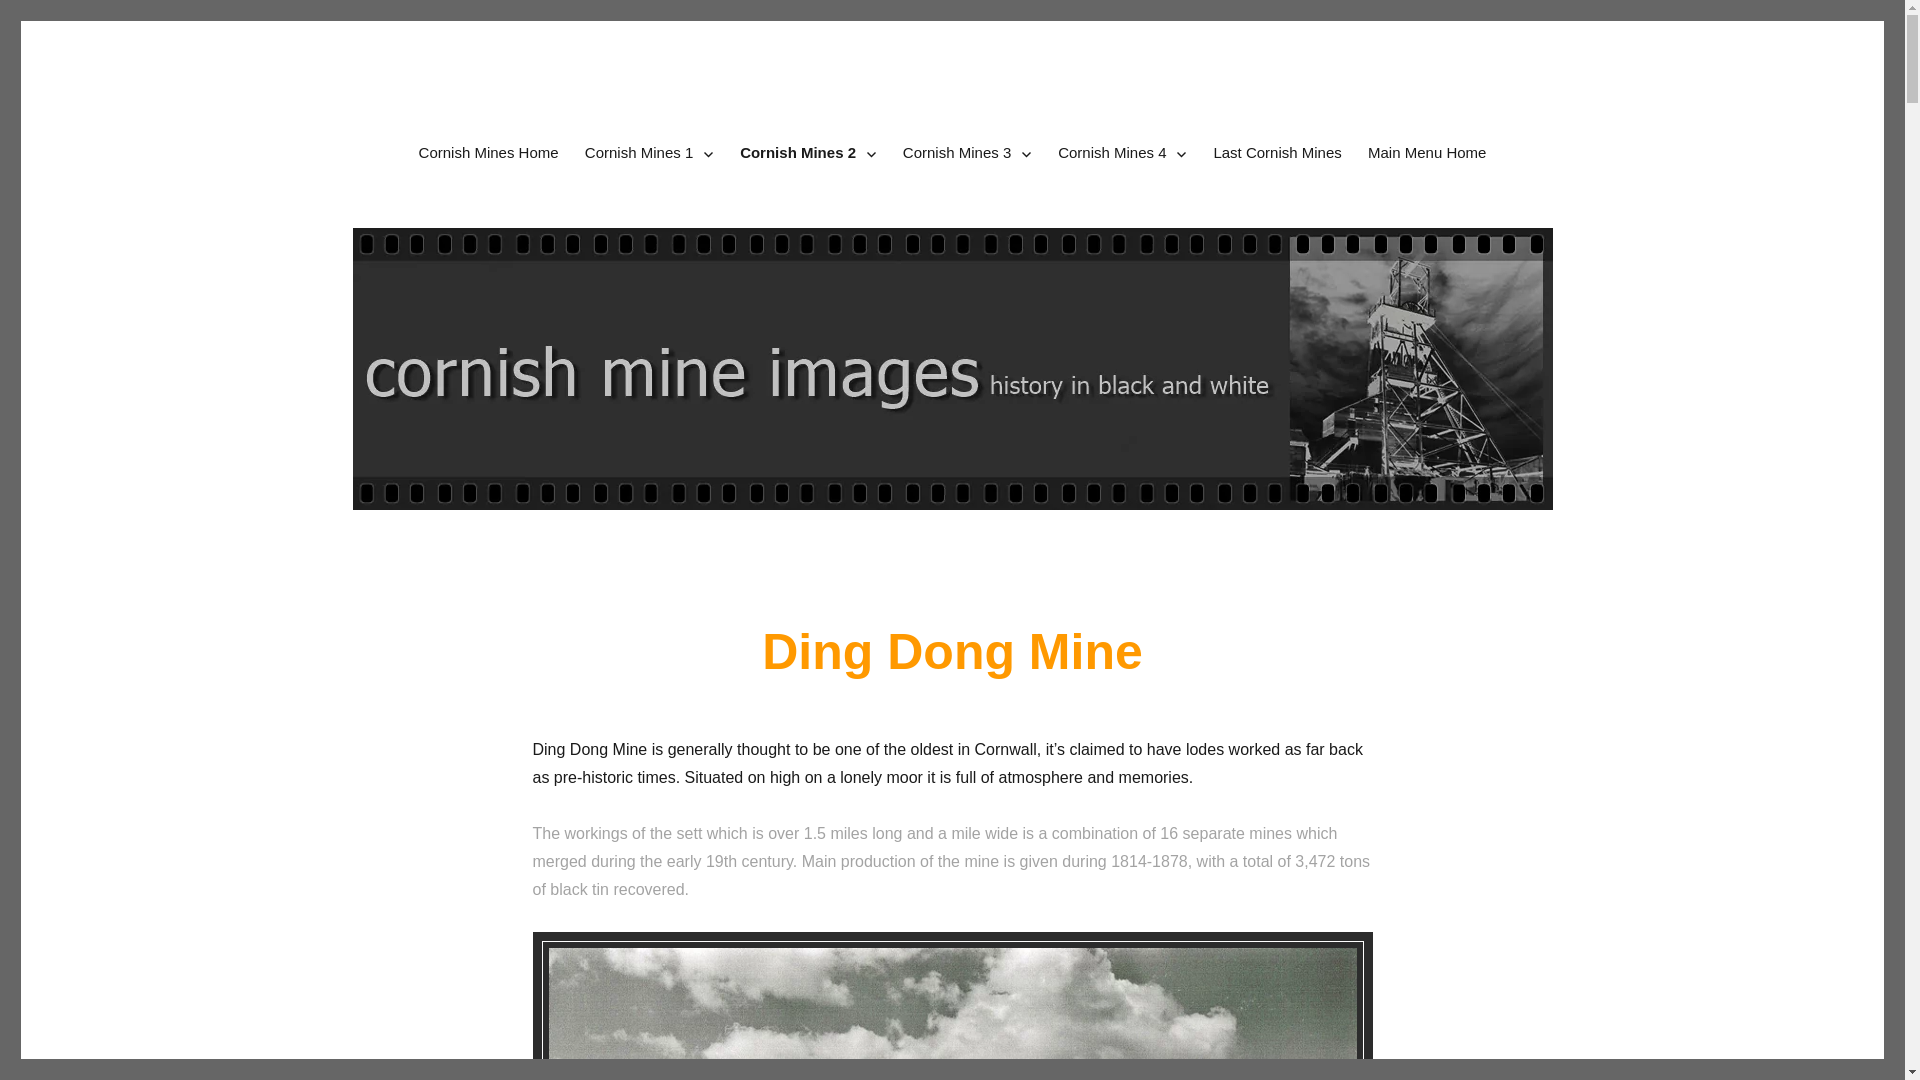 Image resolution: width=1920 pixels, height=1080 pixels. Describe the element at coordinates (650, 152) in the screenshot. I see `Cornish Mines 1` at that location.